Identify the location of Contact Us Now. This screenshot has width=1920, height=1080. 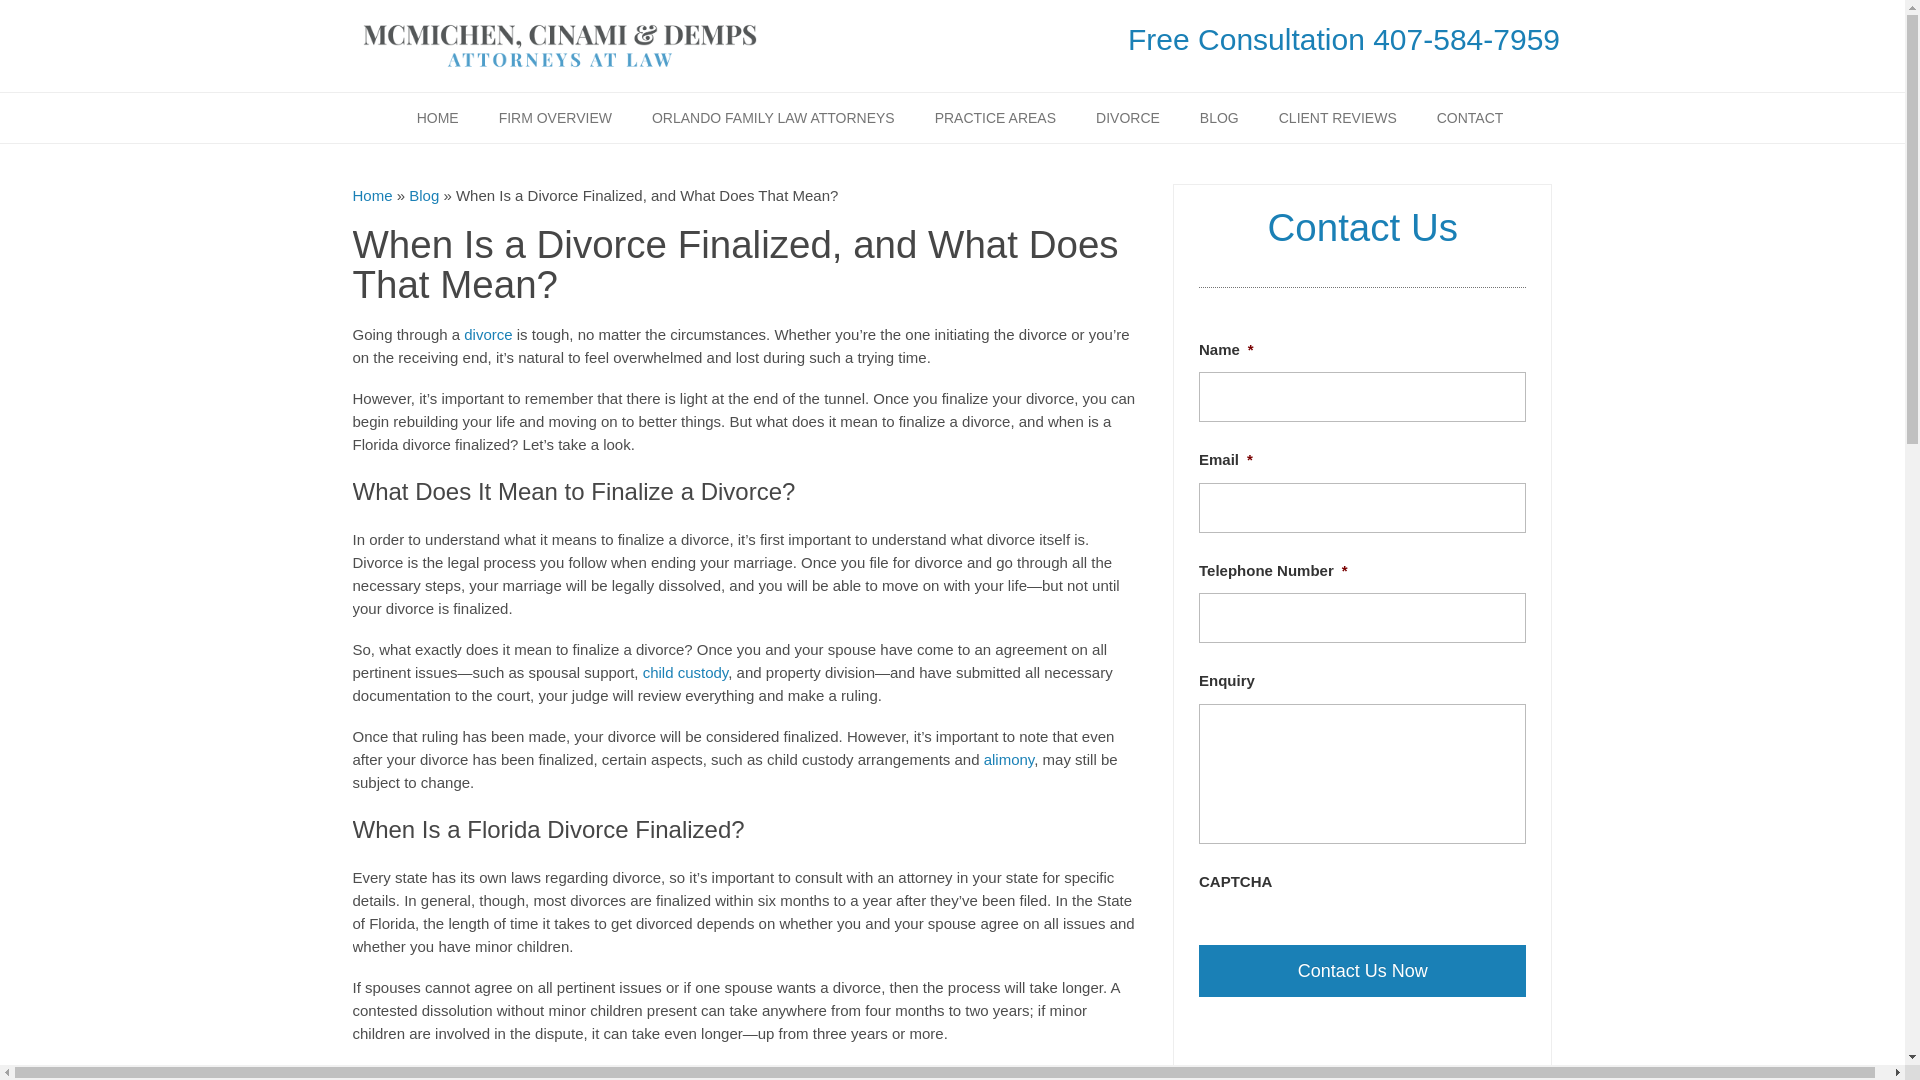
(1362, 970).